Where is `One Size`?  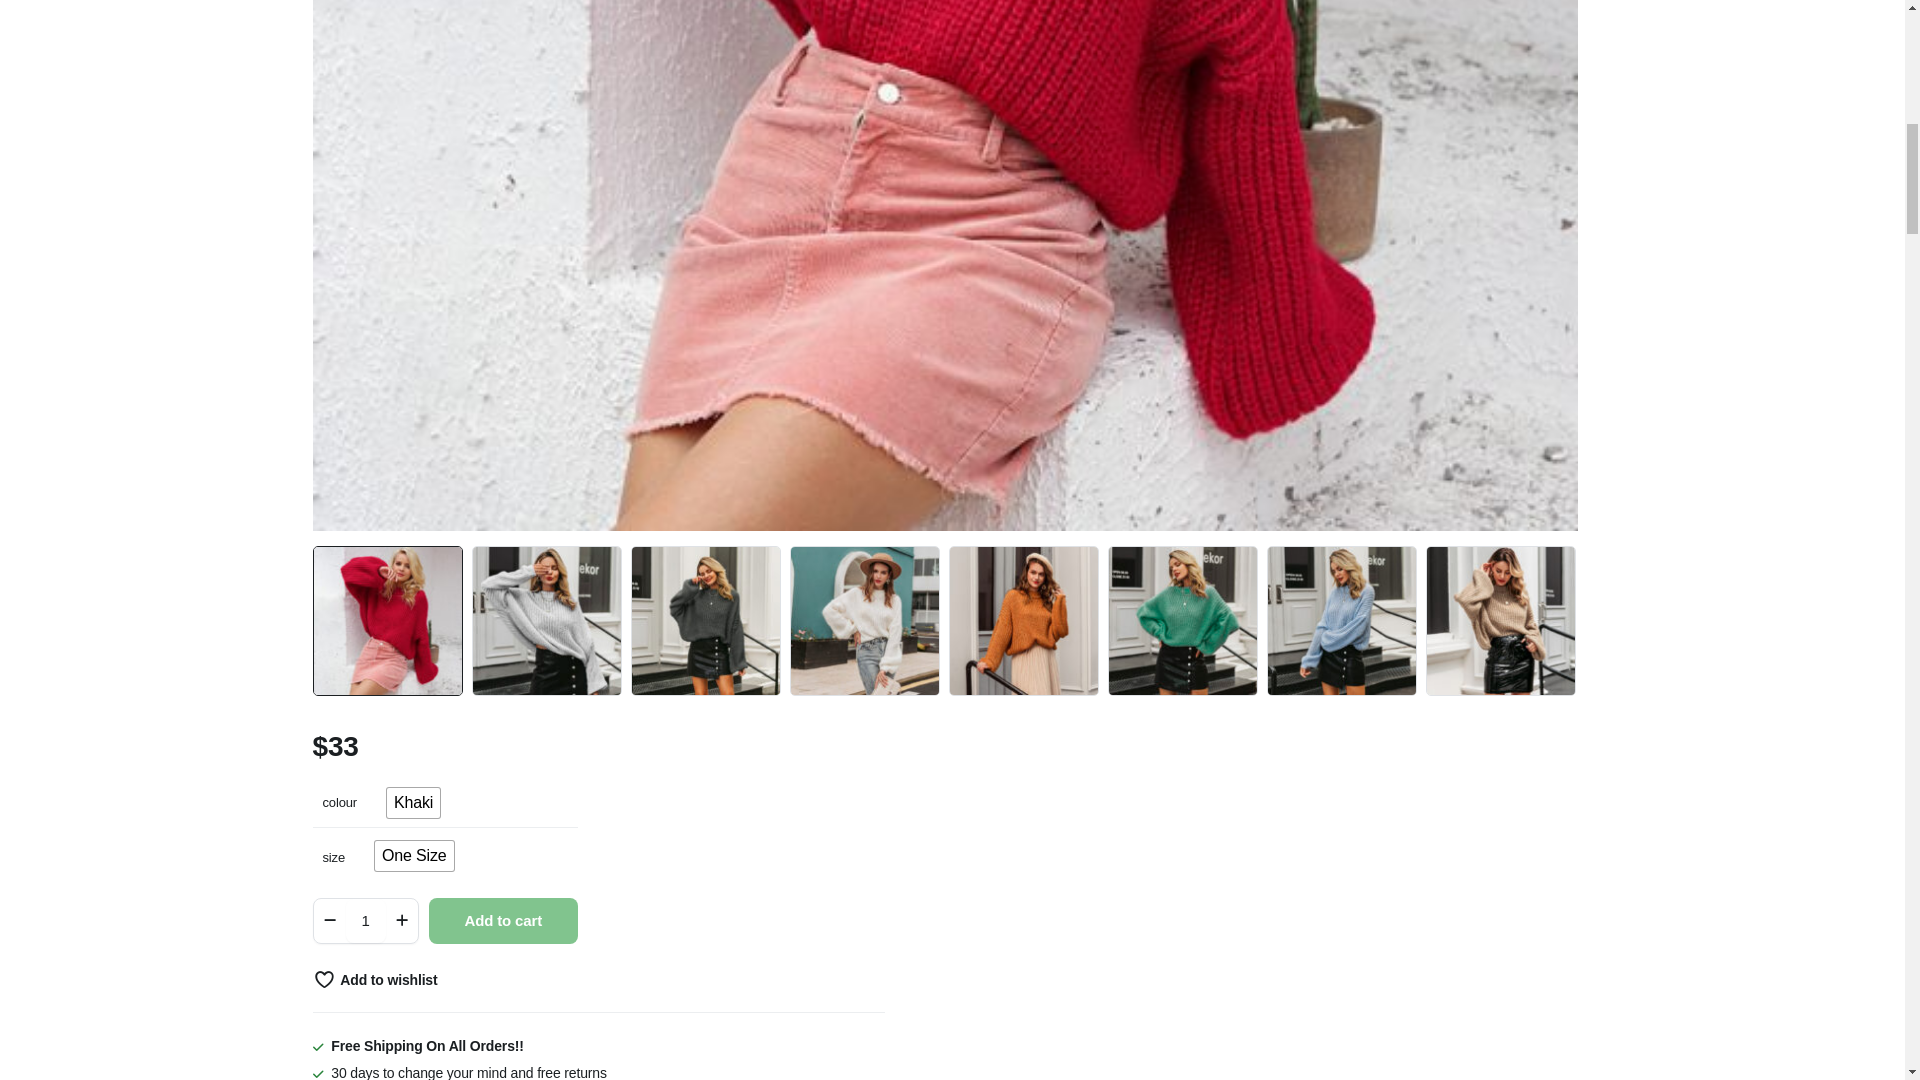
One Size is located at coordinates (414, 856).